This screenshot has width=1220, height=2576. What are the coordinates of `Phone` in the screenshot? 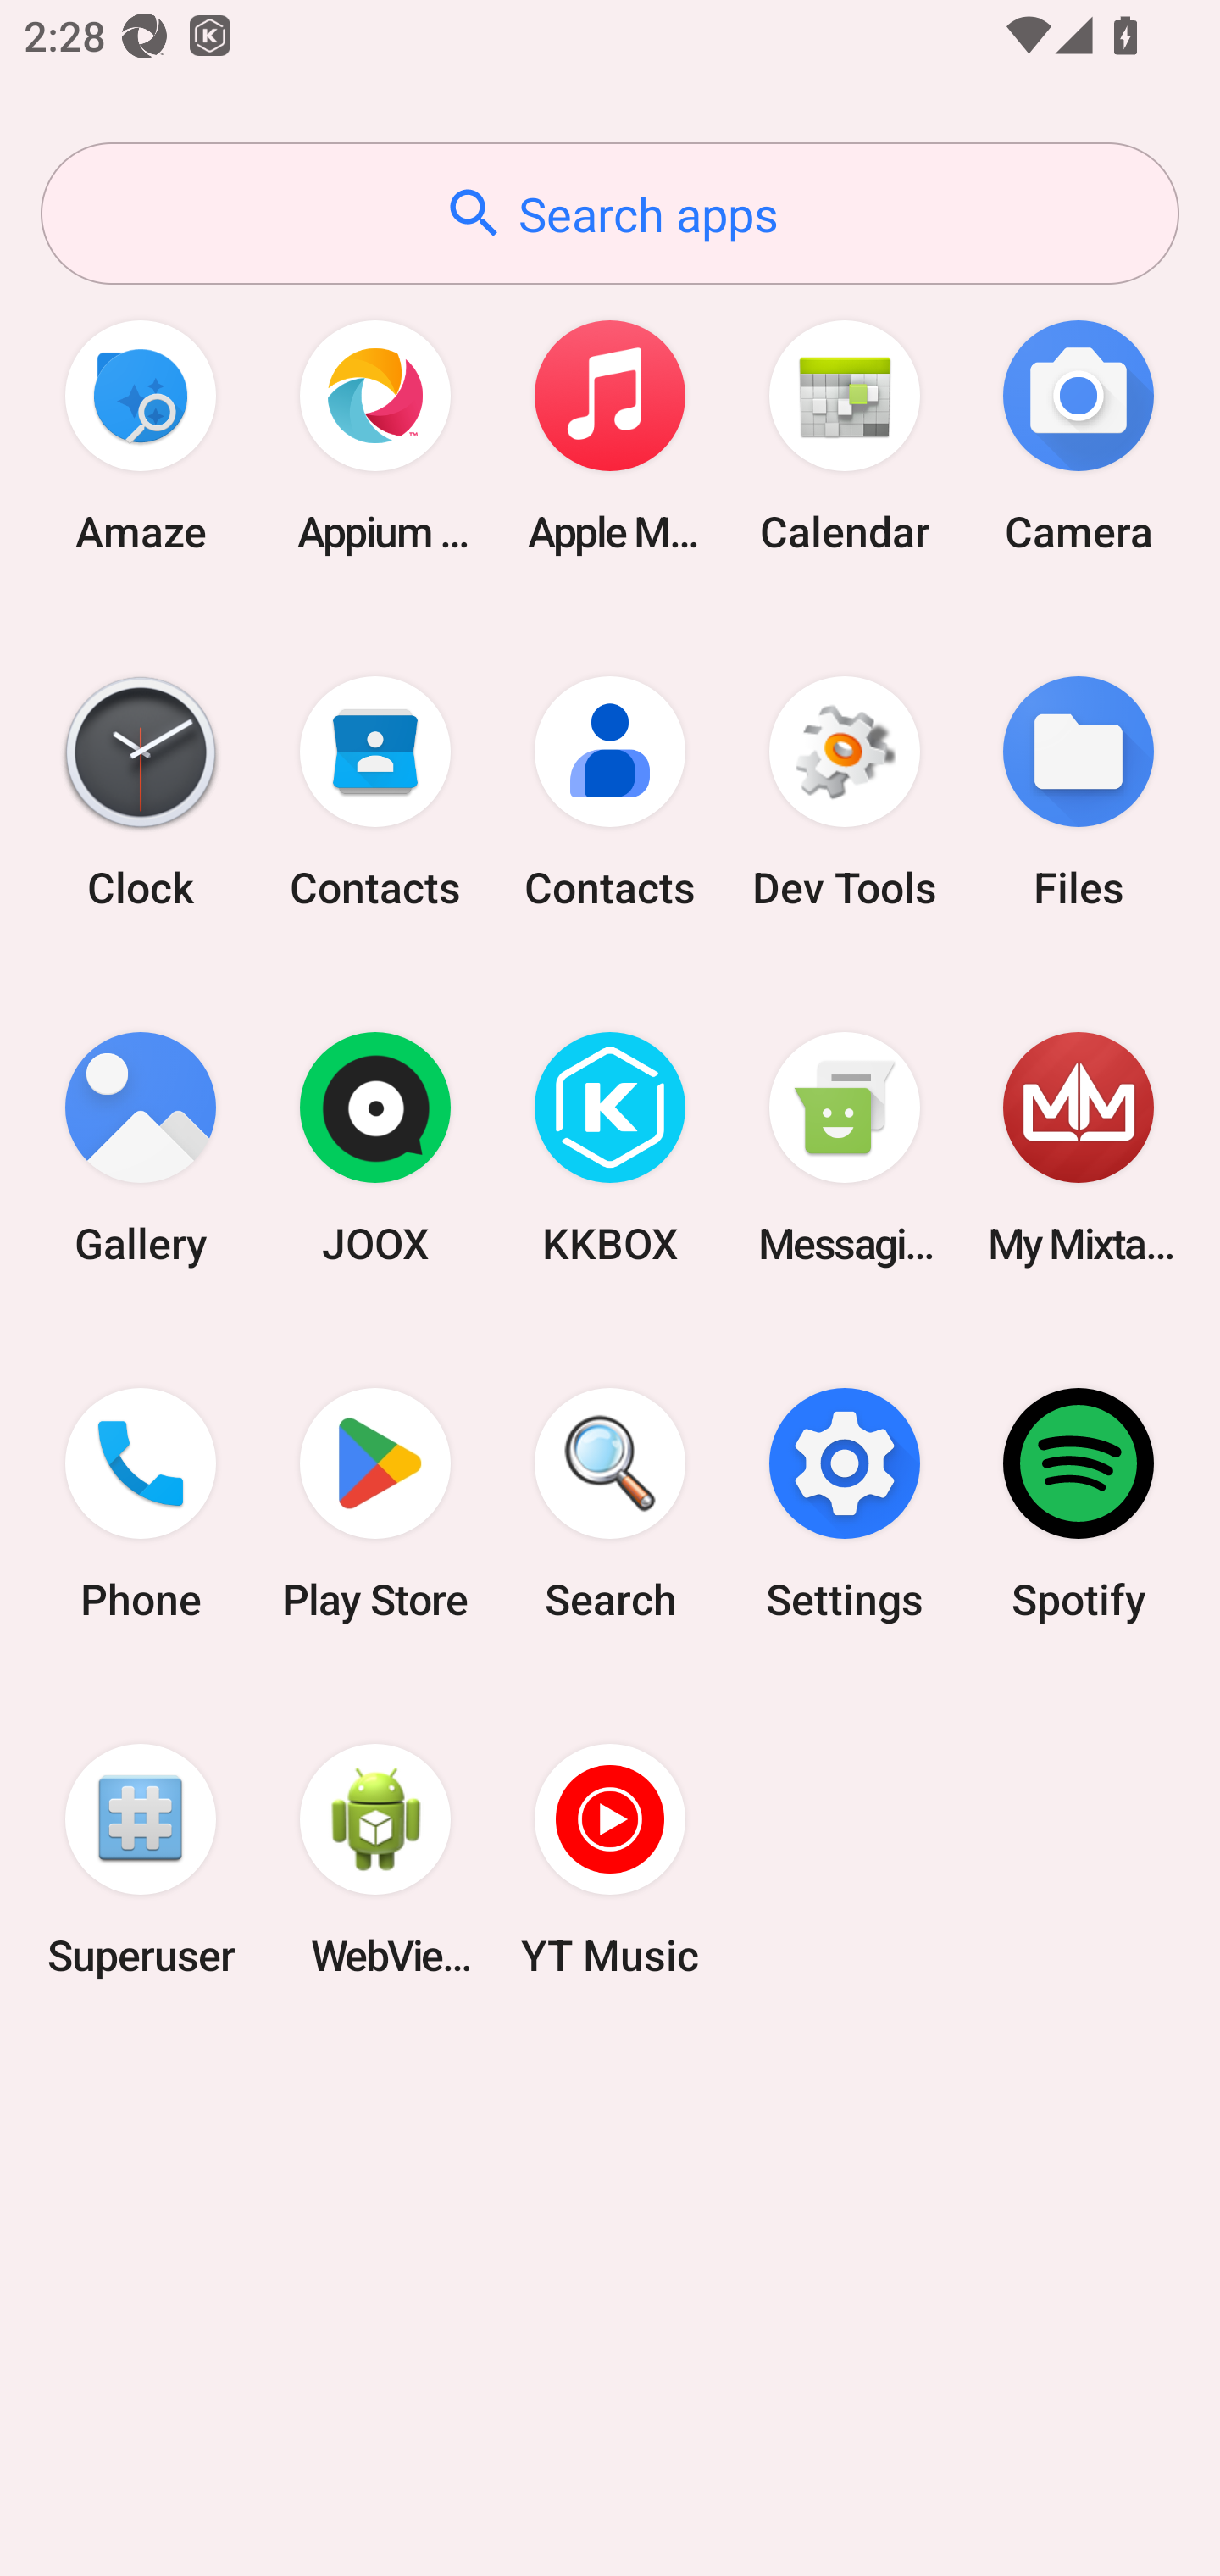 It's located at (141, 1504).